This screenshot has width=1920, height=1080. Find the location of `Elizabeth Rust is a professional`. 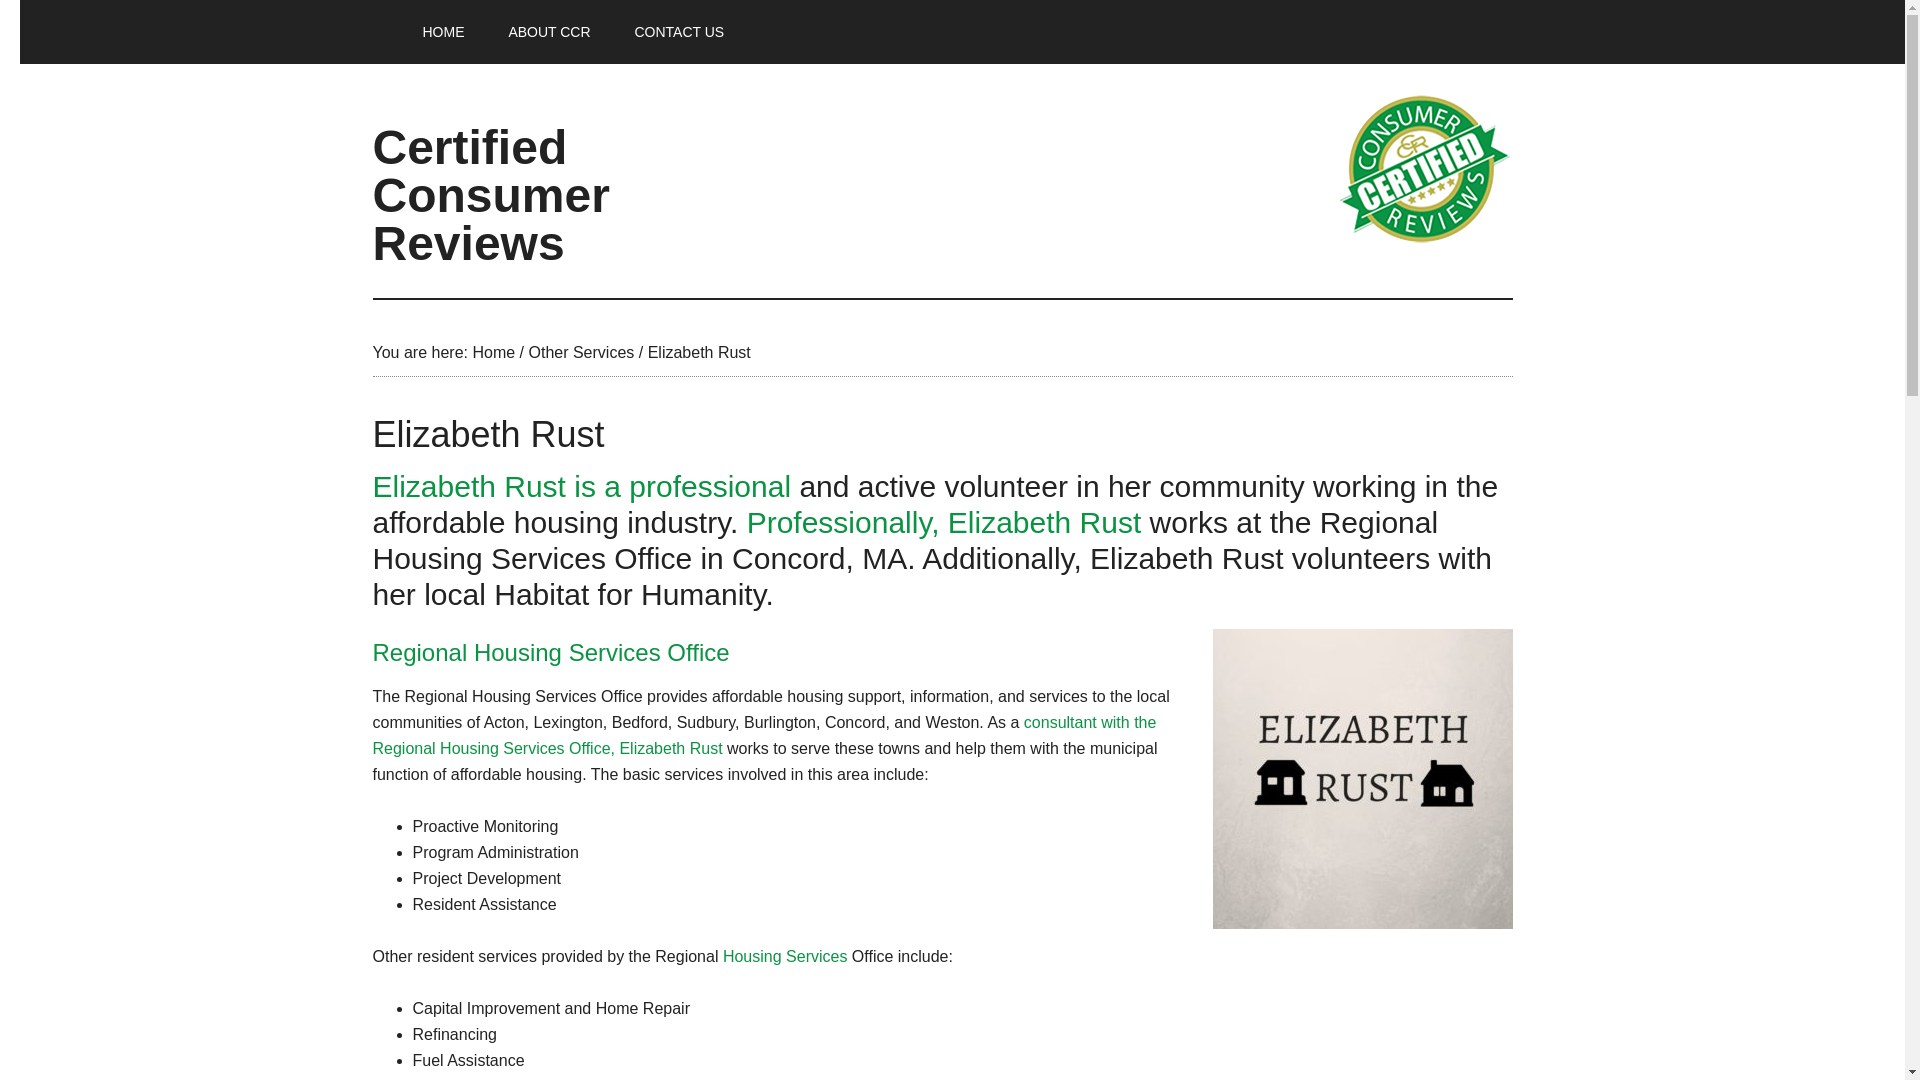

Elizabeth Rust is a professional is located at coordinates (582, 486).